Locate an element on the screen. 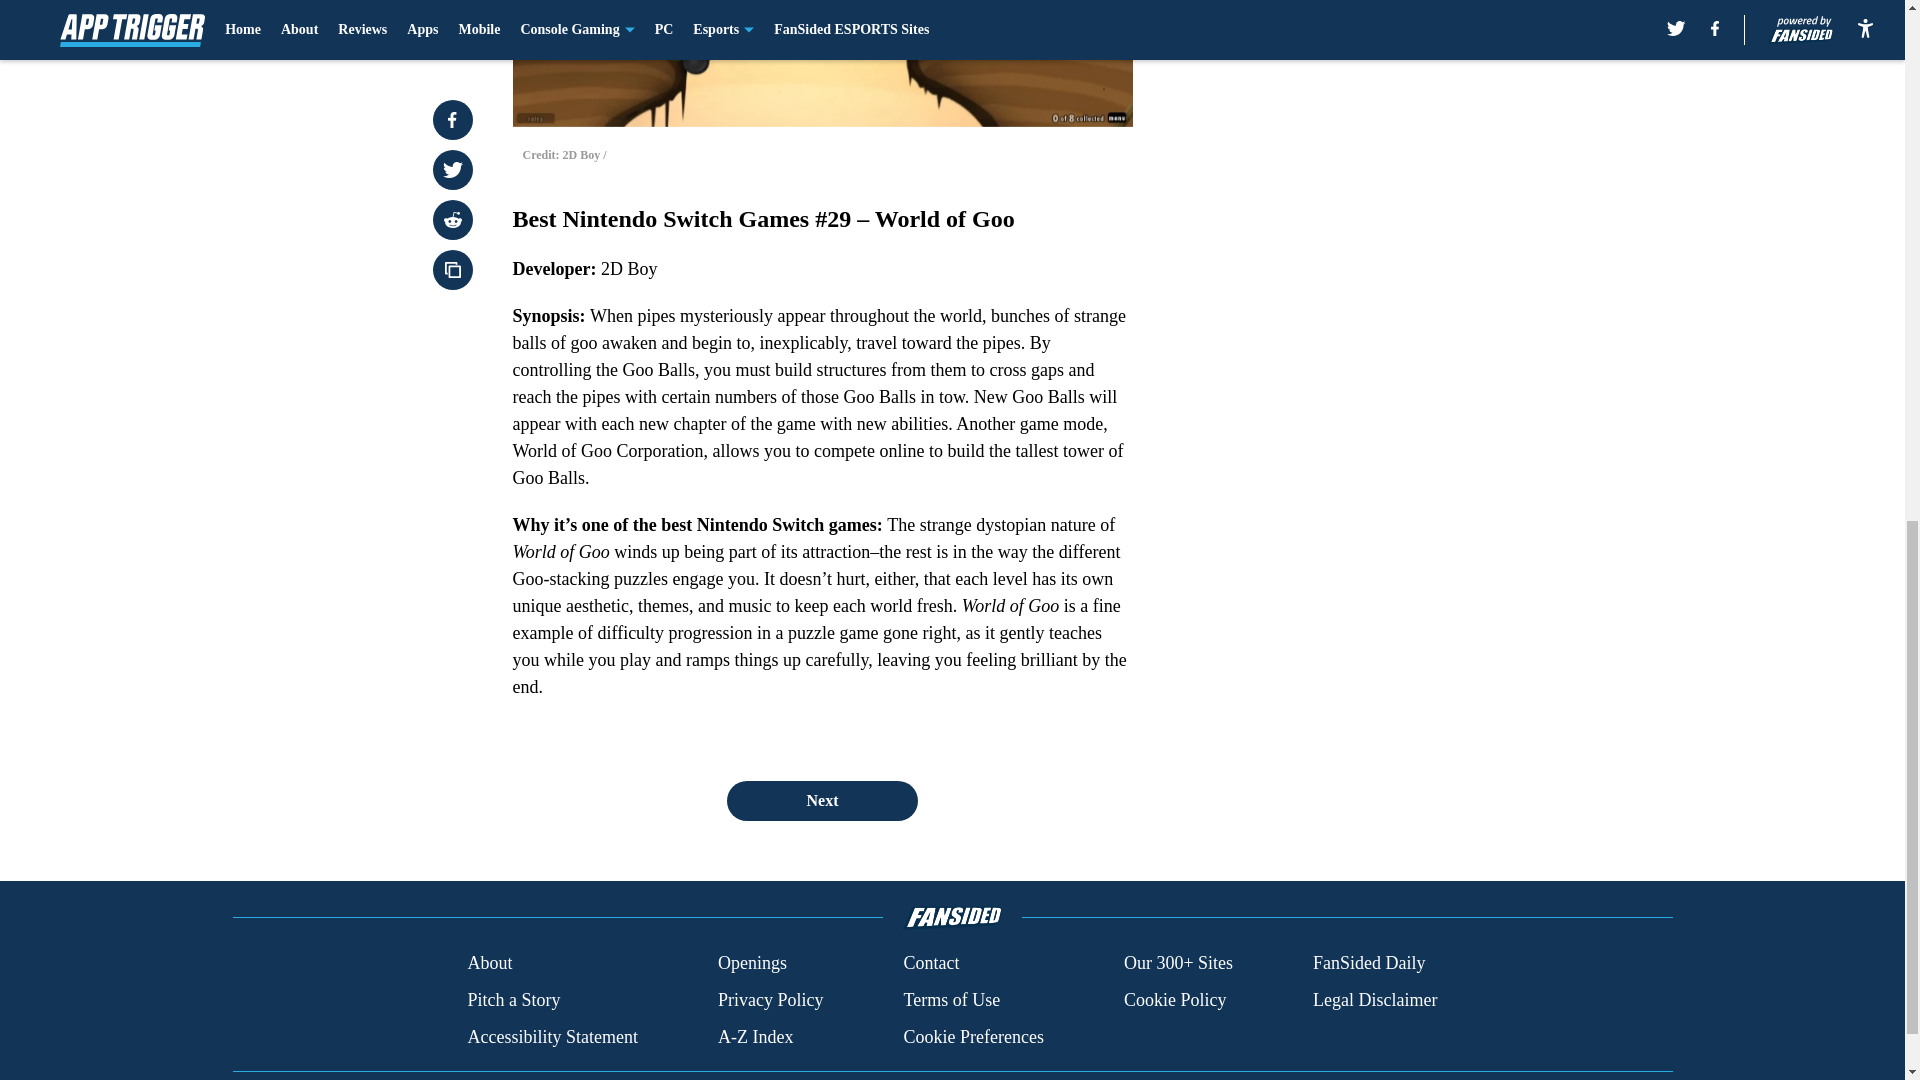 The height and width of the screenshot is (1080, 1920). FanSided Daily is located at coordinates (1370, 964).